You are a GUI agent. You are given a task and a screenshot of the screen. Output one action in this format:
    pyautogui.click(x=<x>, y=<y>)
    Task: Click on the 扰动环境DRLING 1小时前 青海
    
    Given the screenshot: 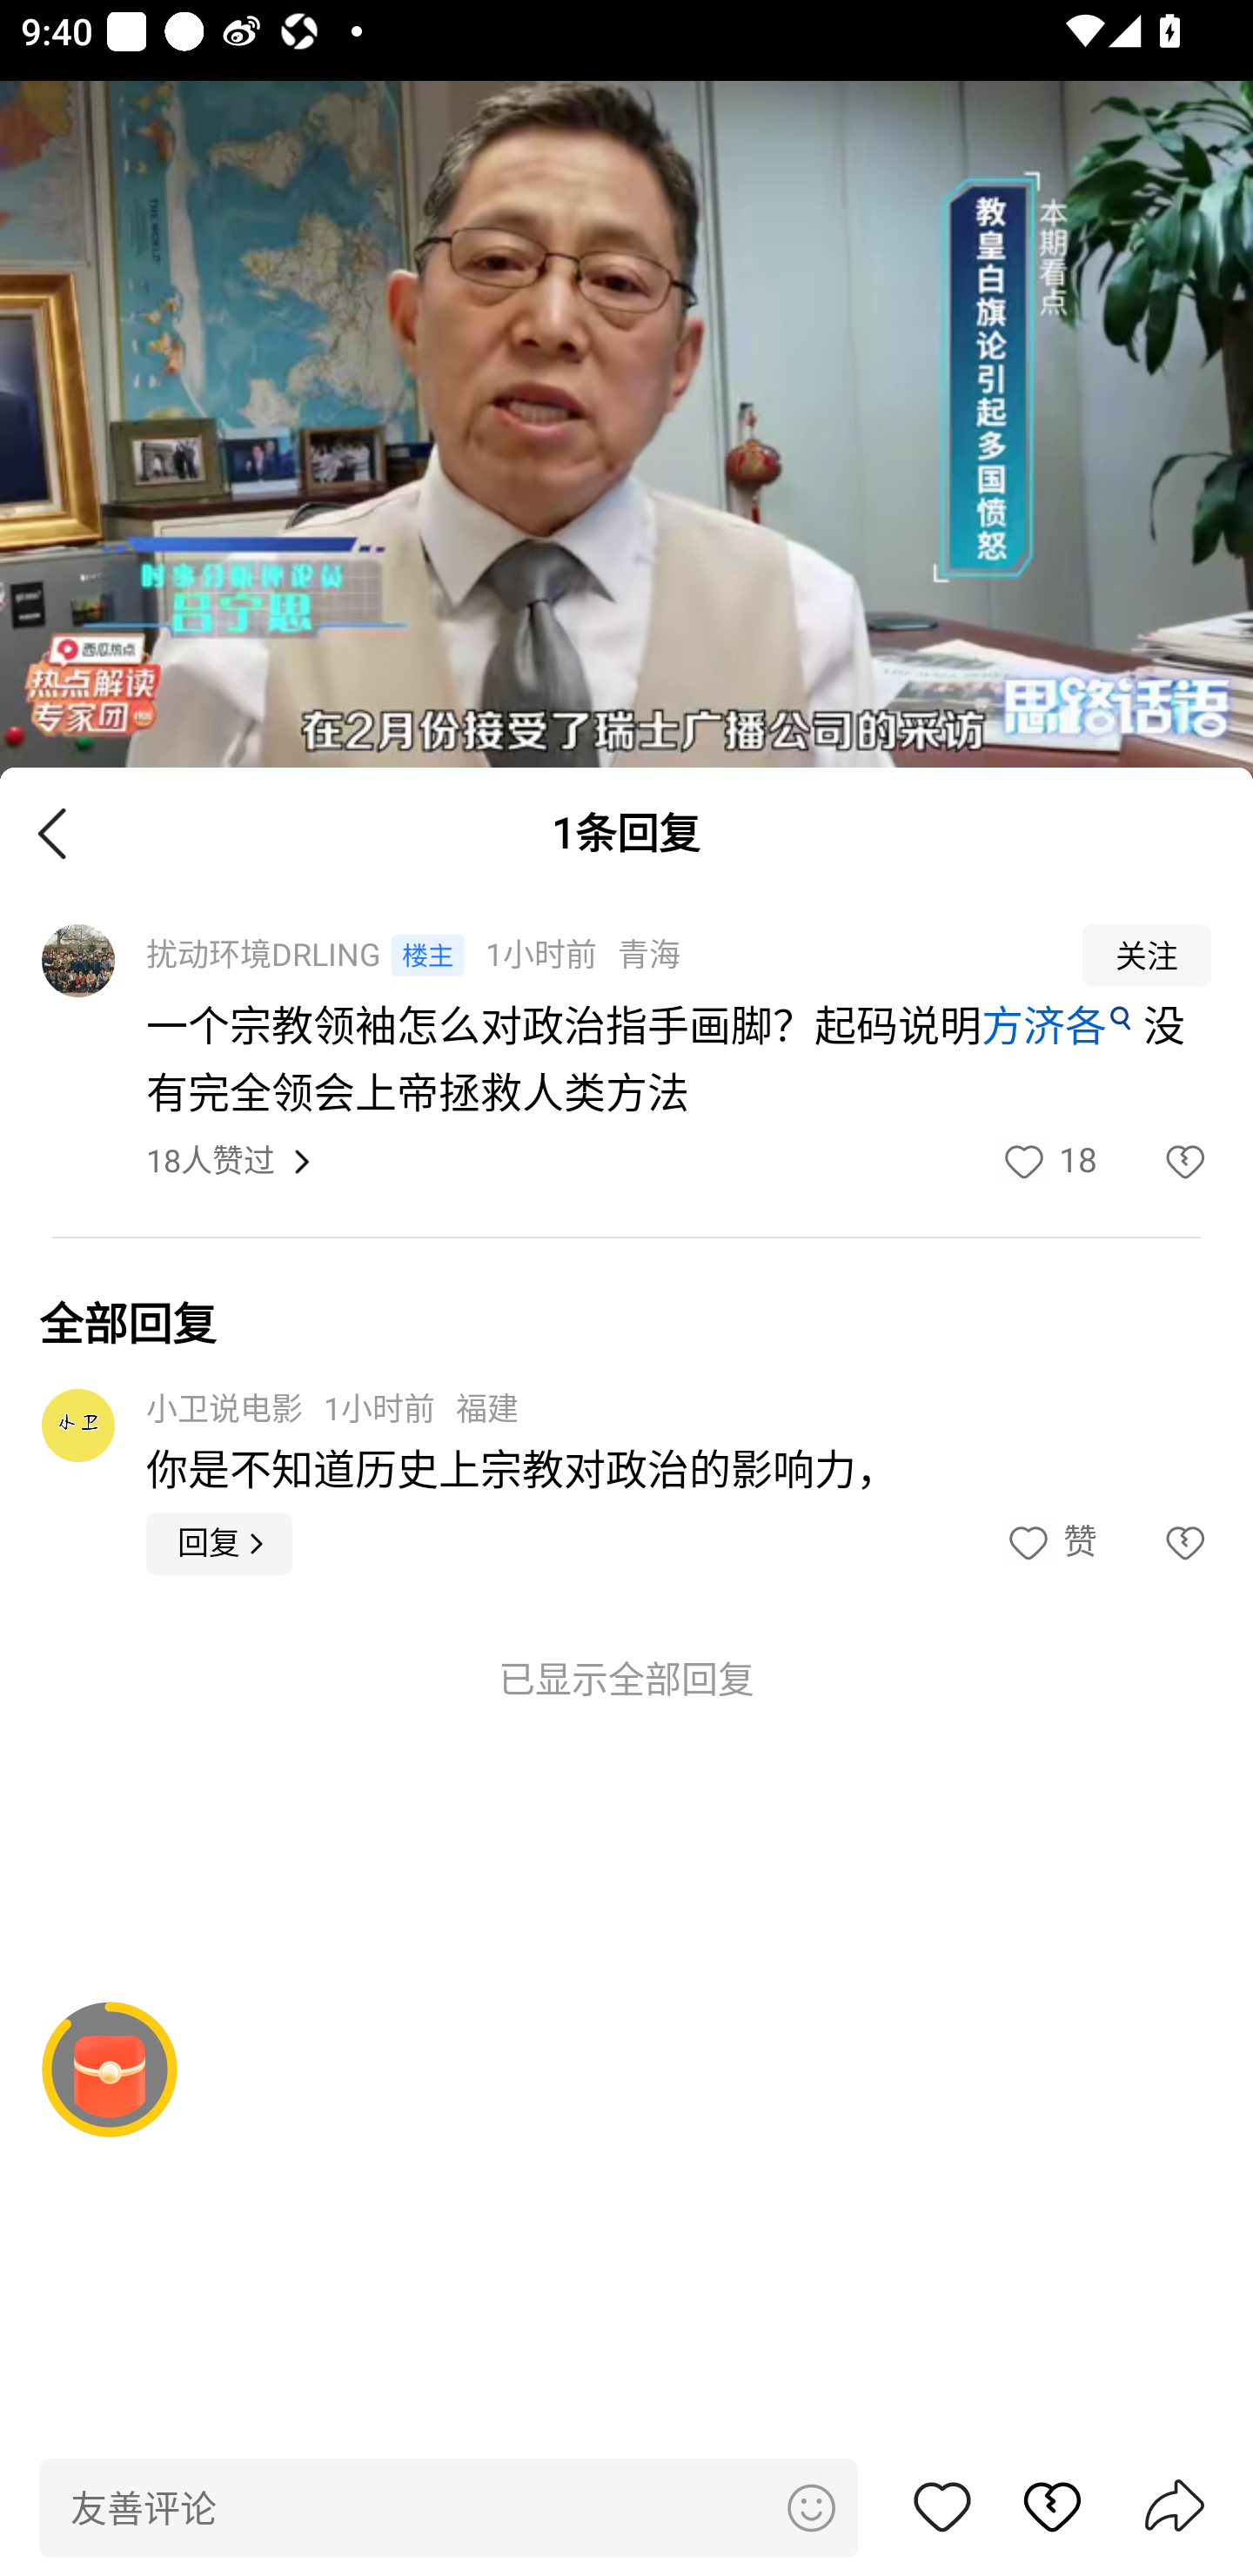 What is the action you would take?
    pyautogui.click(x=595, y=956)
    